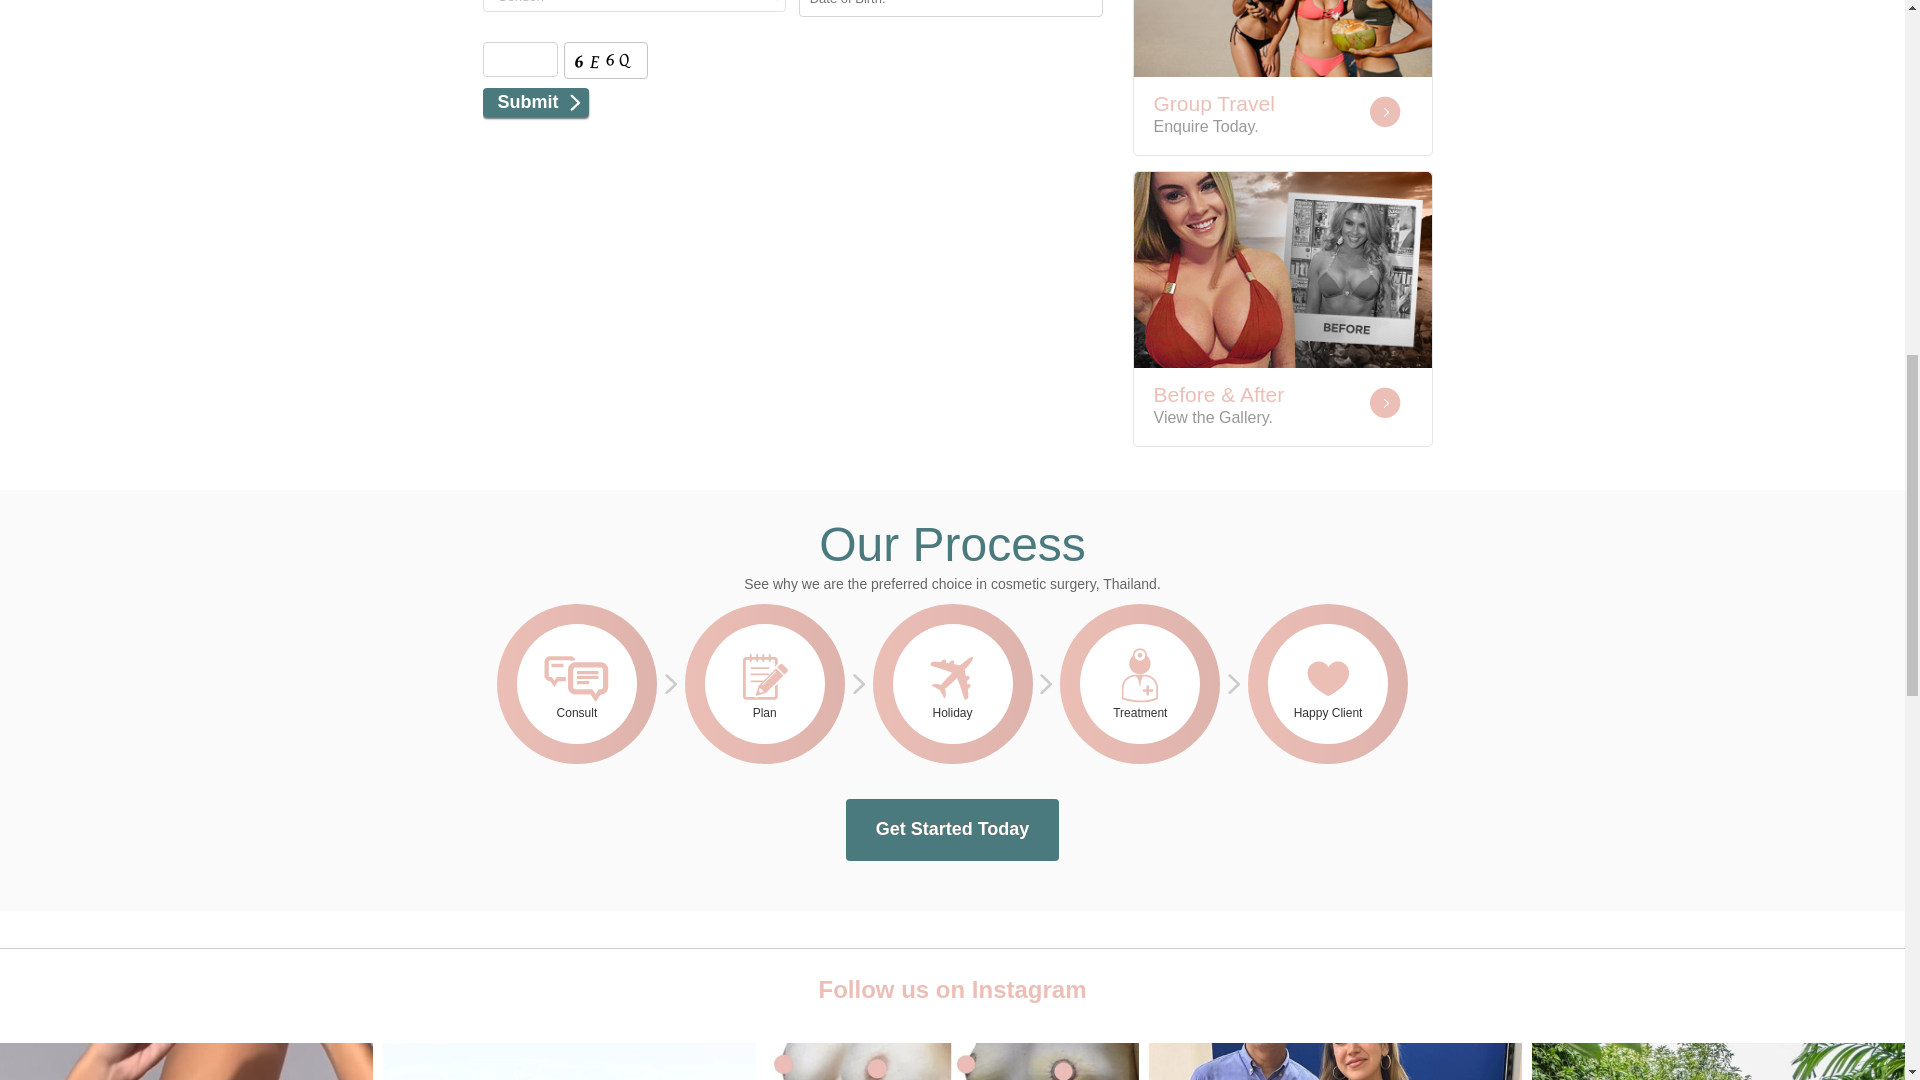  What do you see at coordinates (534, 102) in the screenshot?
I see `Submit` at bounding box center [534, 102].